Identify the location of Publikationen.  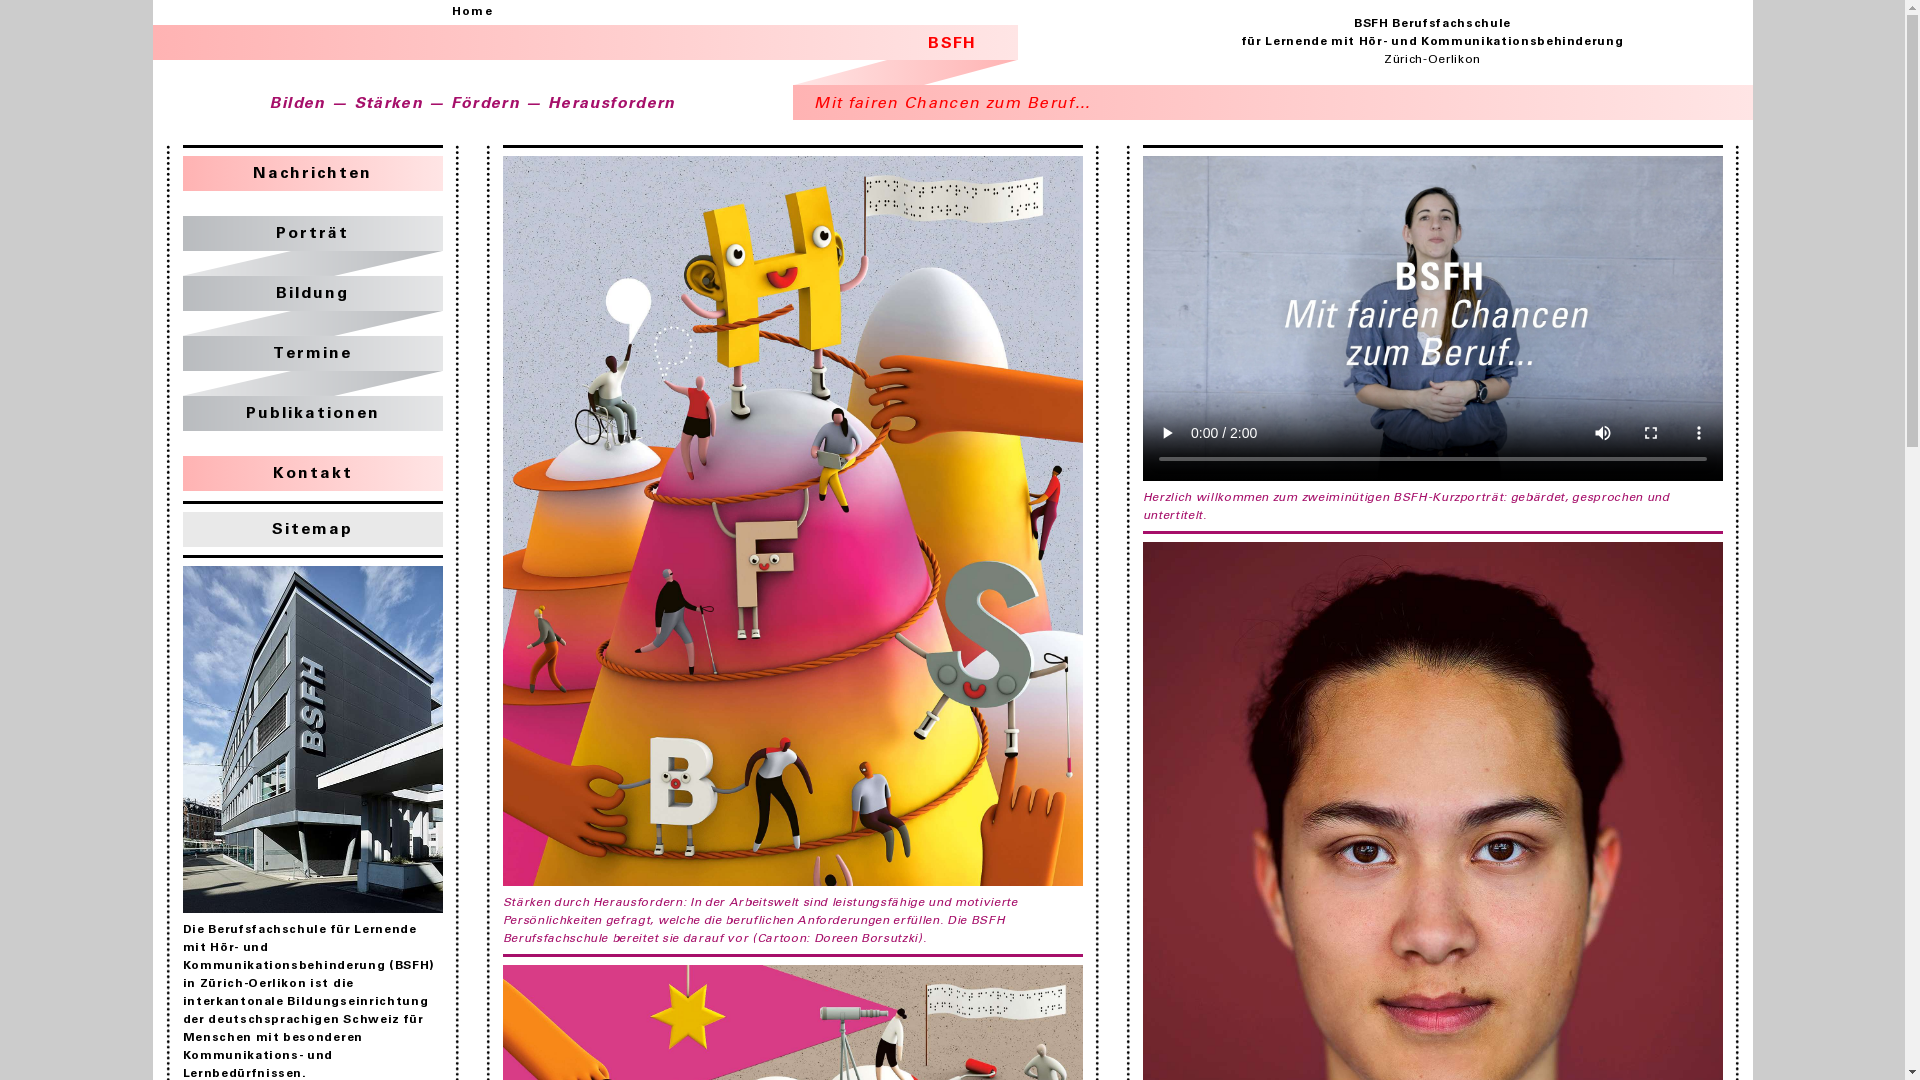
(312, 414).